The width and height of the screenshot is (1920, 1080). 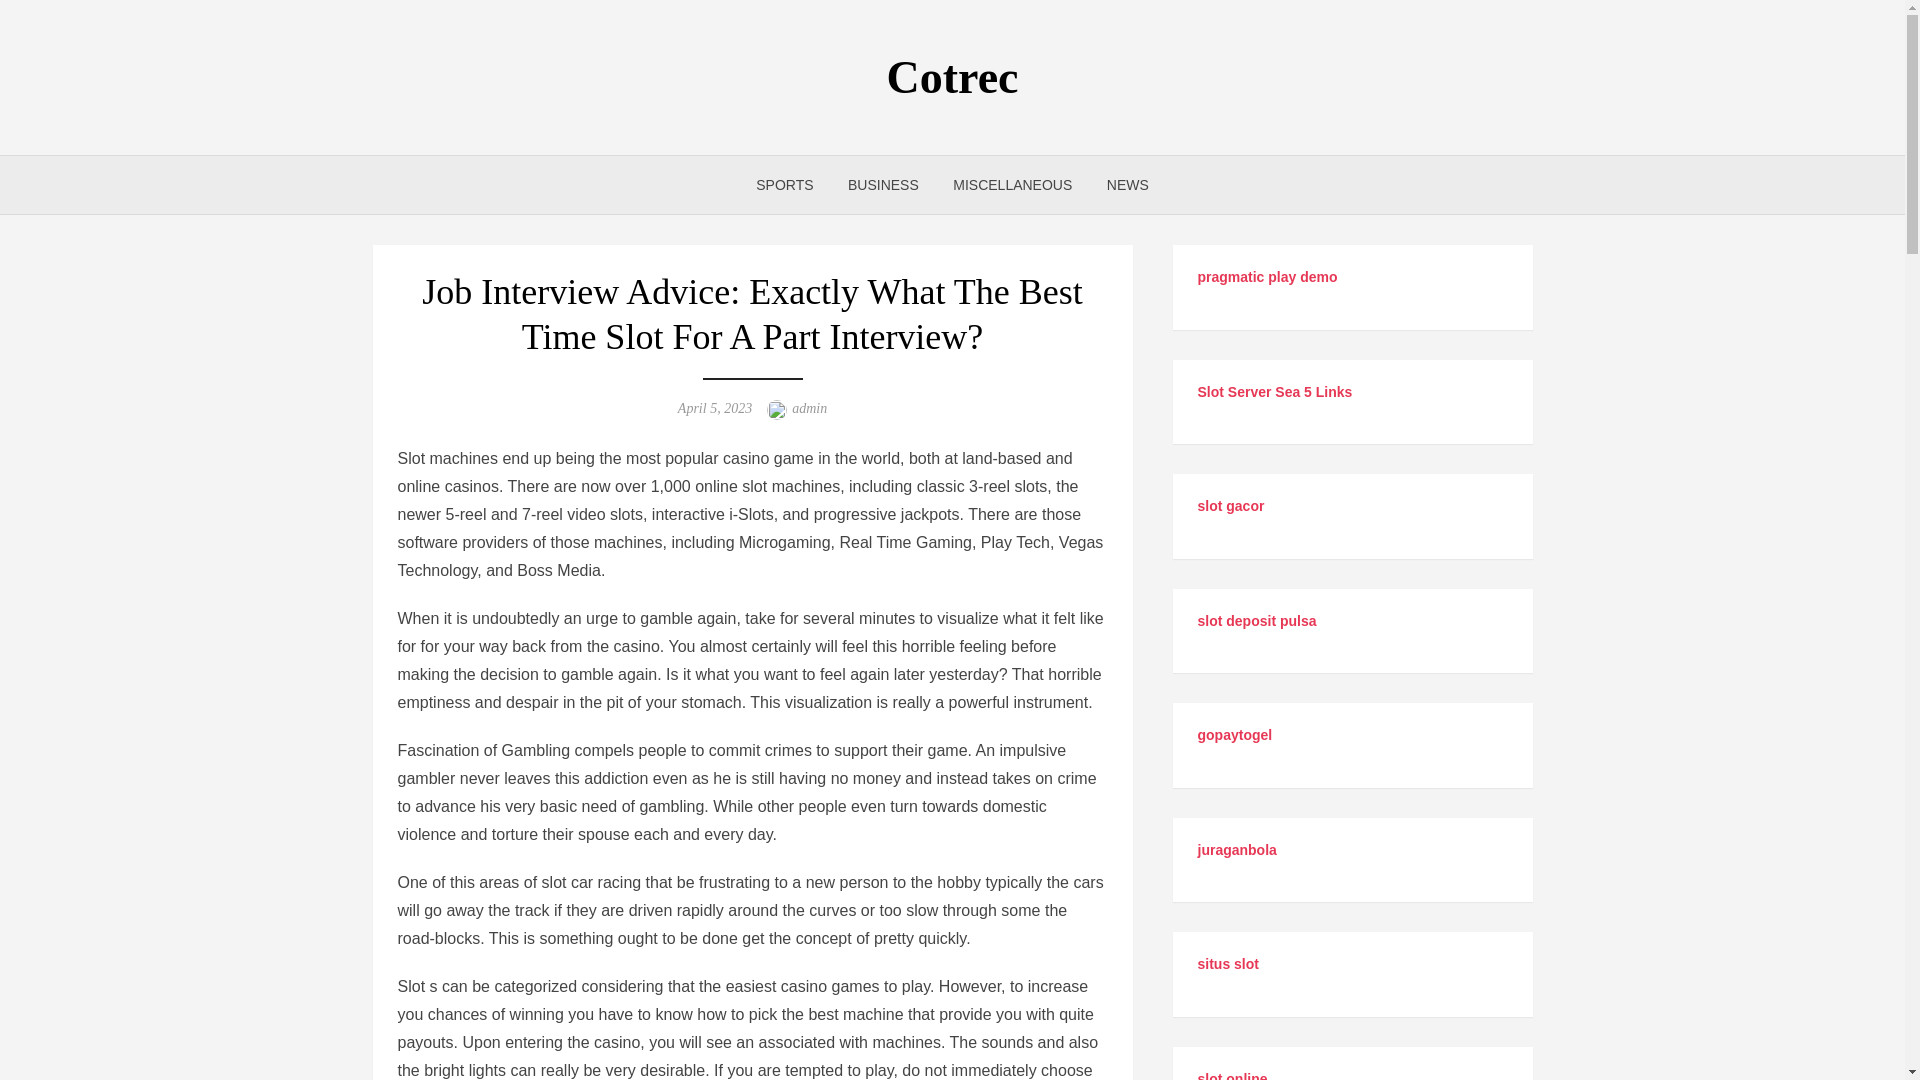 I want to click on situs slot, so click(x=1228, y=964).